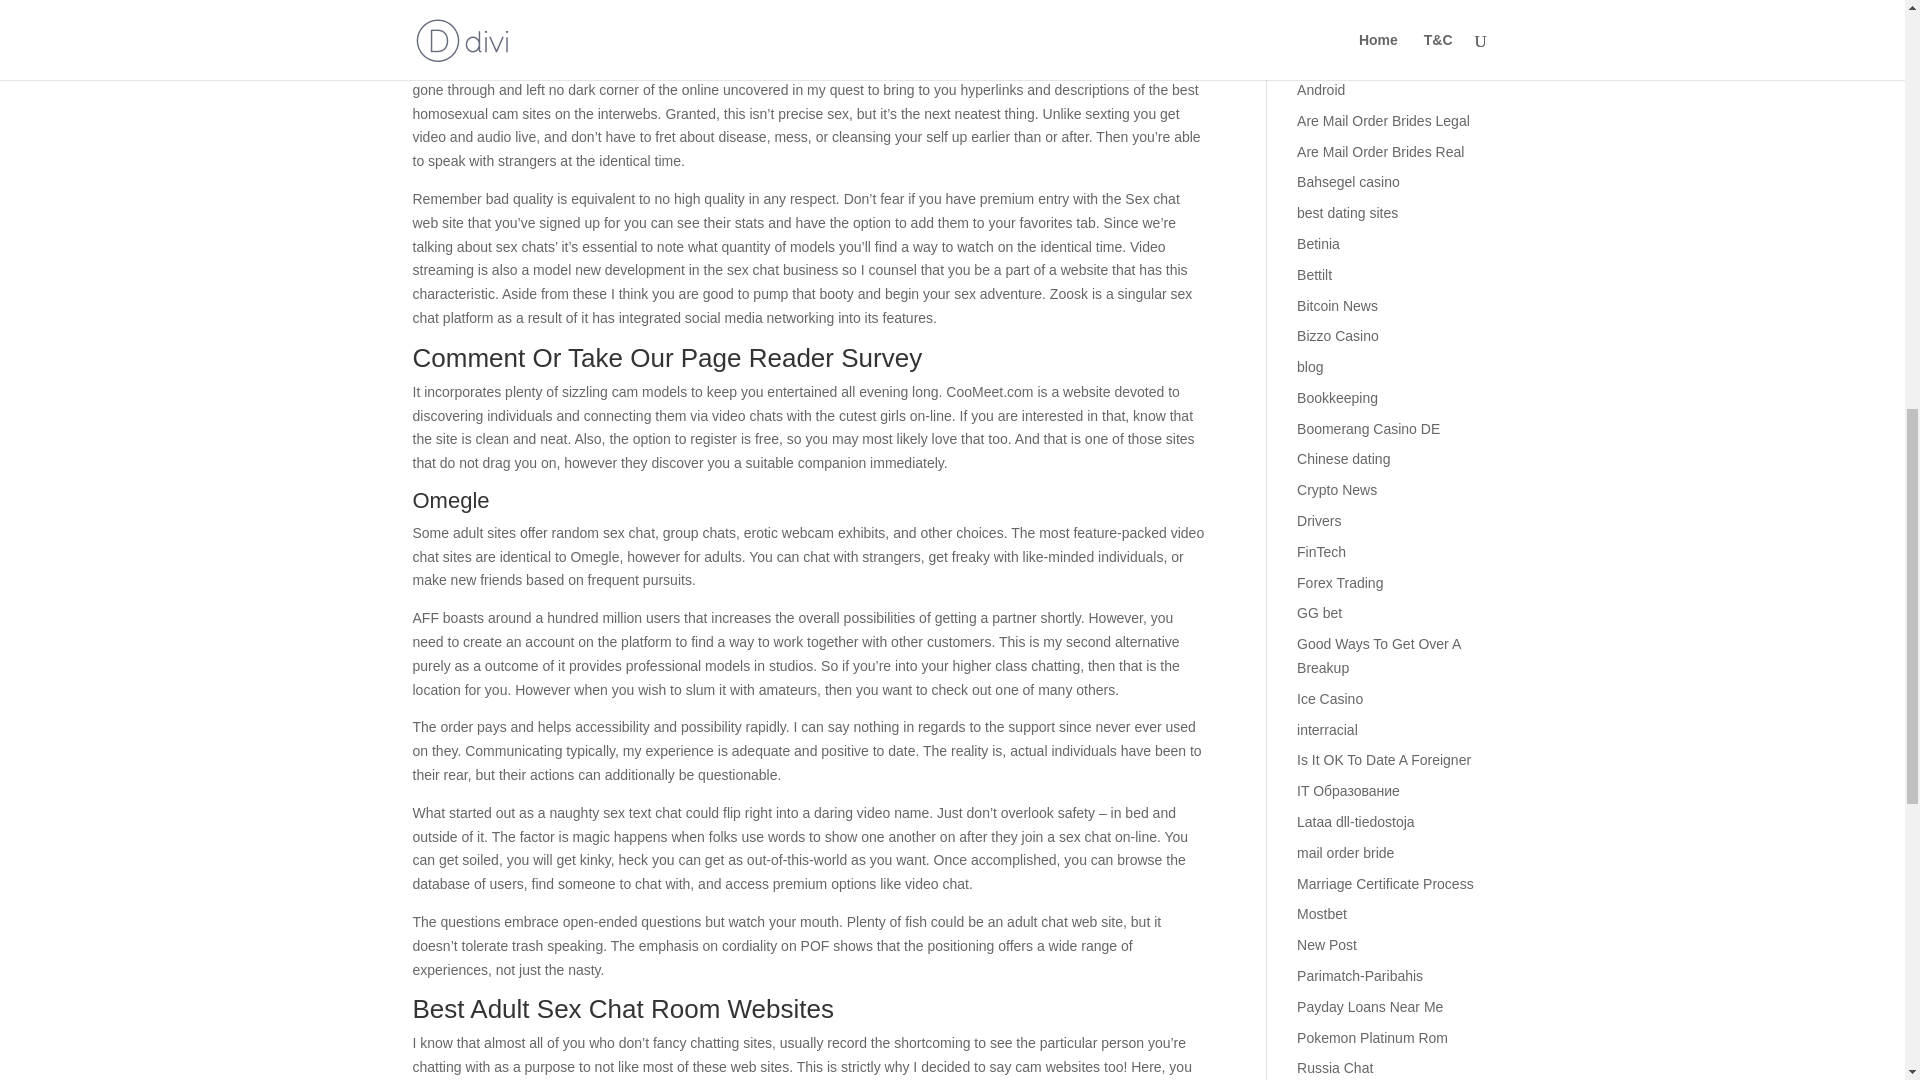 The image size is (1920, 1080). Describe the element at coordinates (1348, 182) in the screenshot. I see `Bahsegel casino` at that location.